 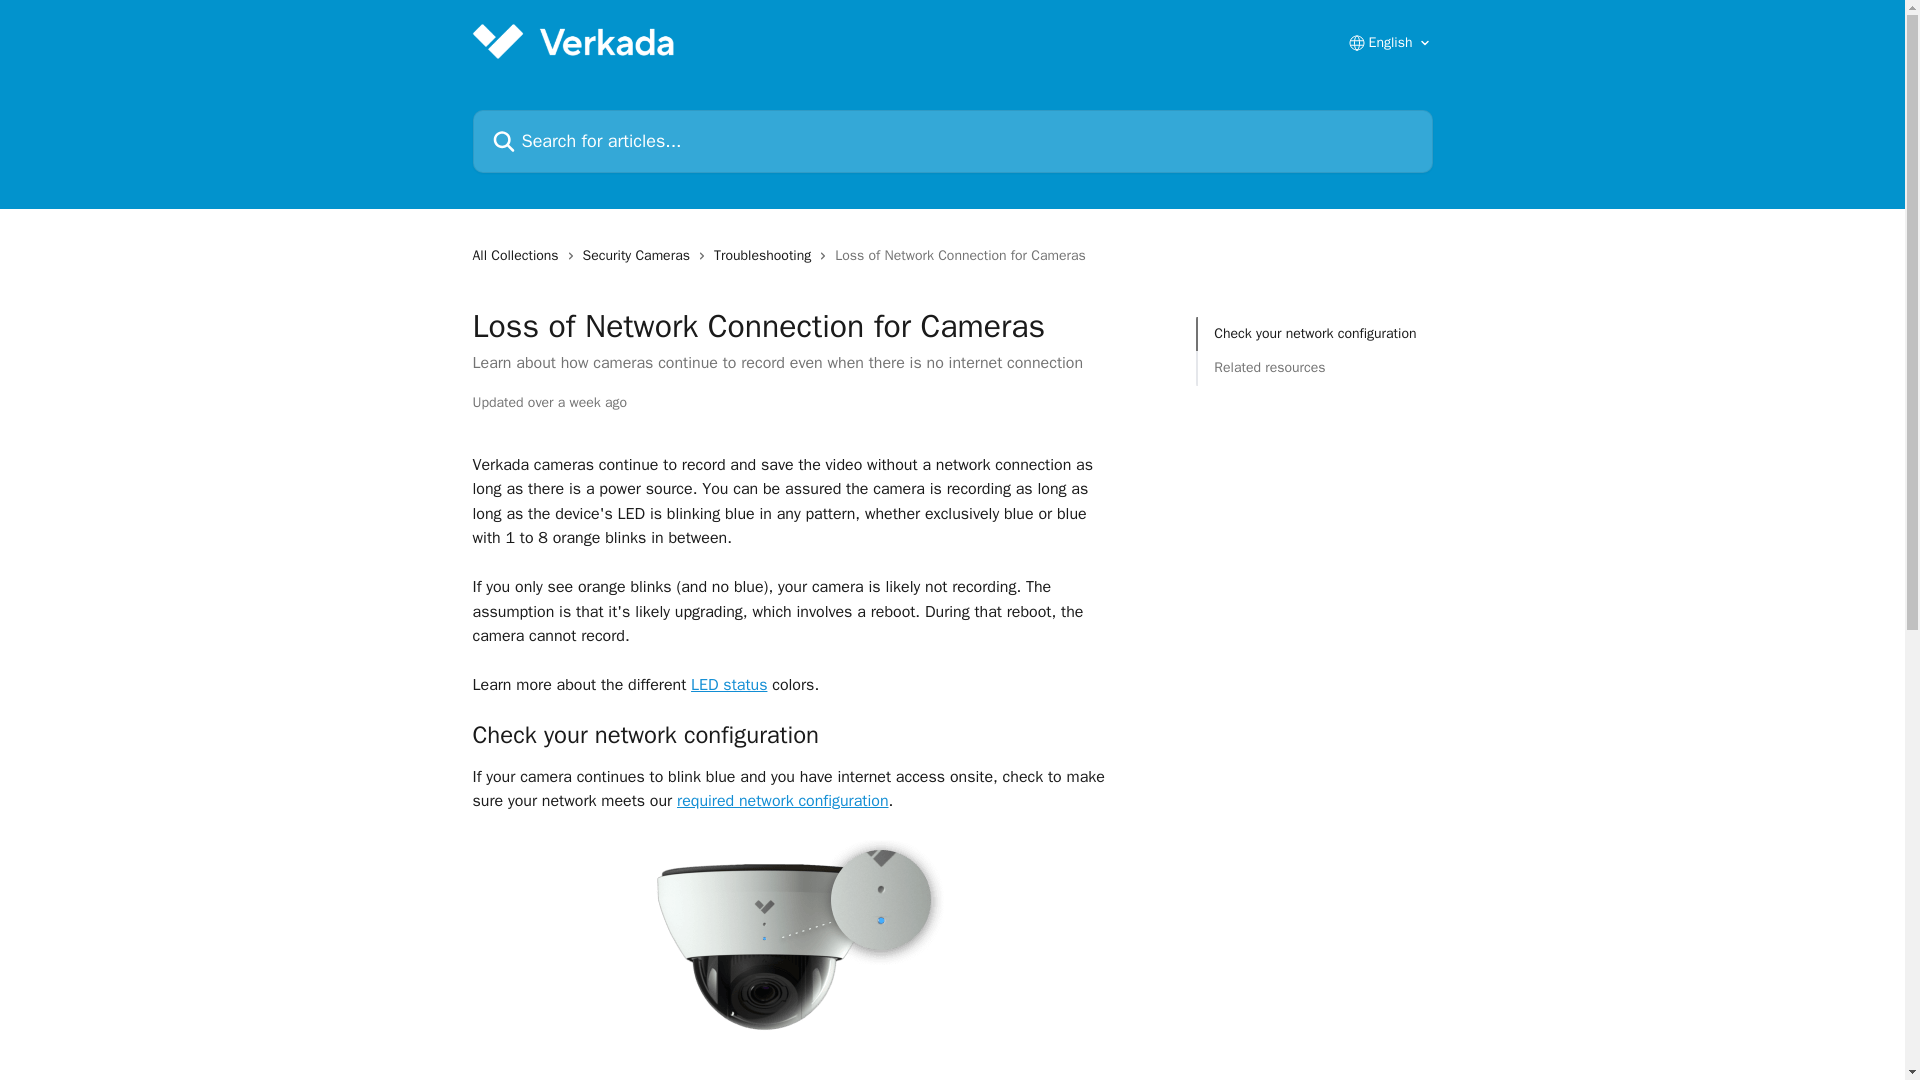 What do you see at coordinates (766, 256) in the screenshot?
I see `Troubleshooting` at bounding box center [766, 256].